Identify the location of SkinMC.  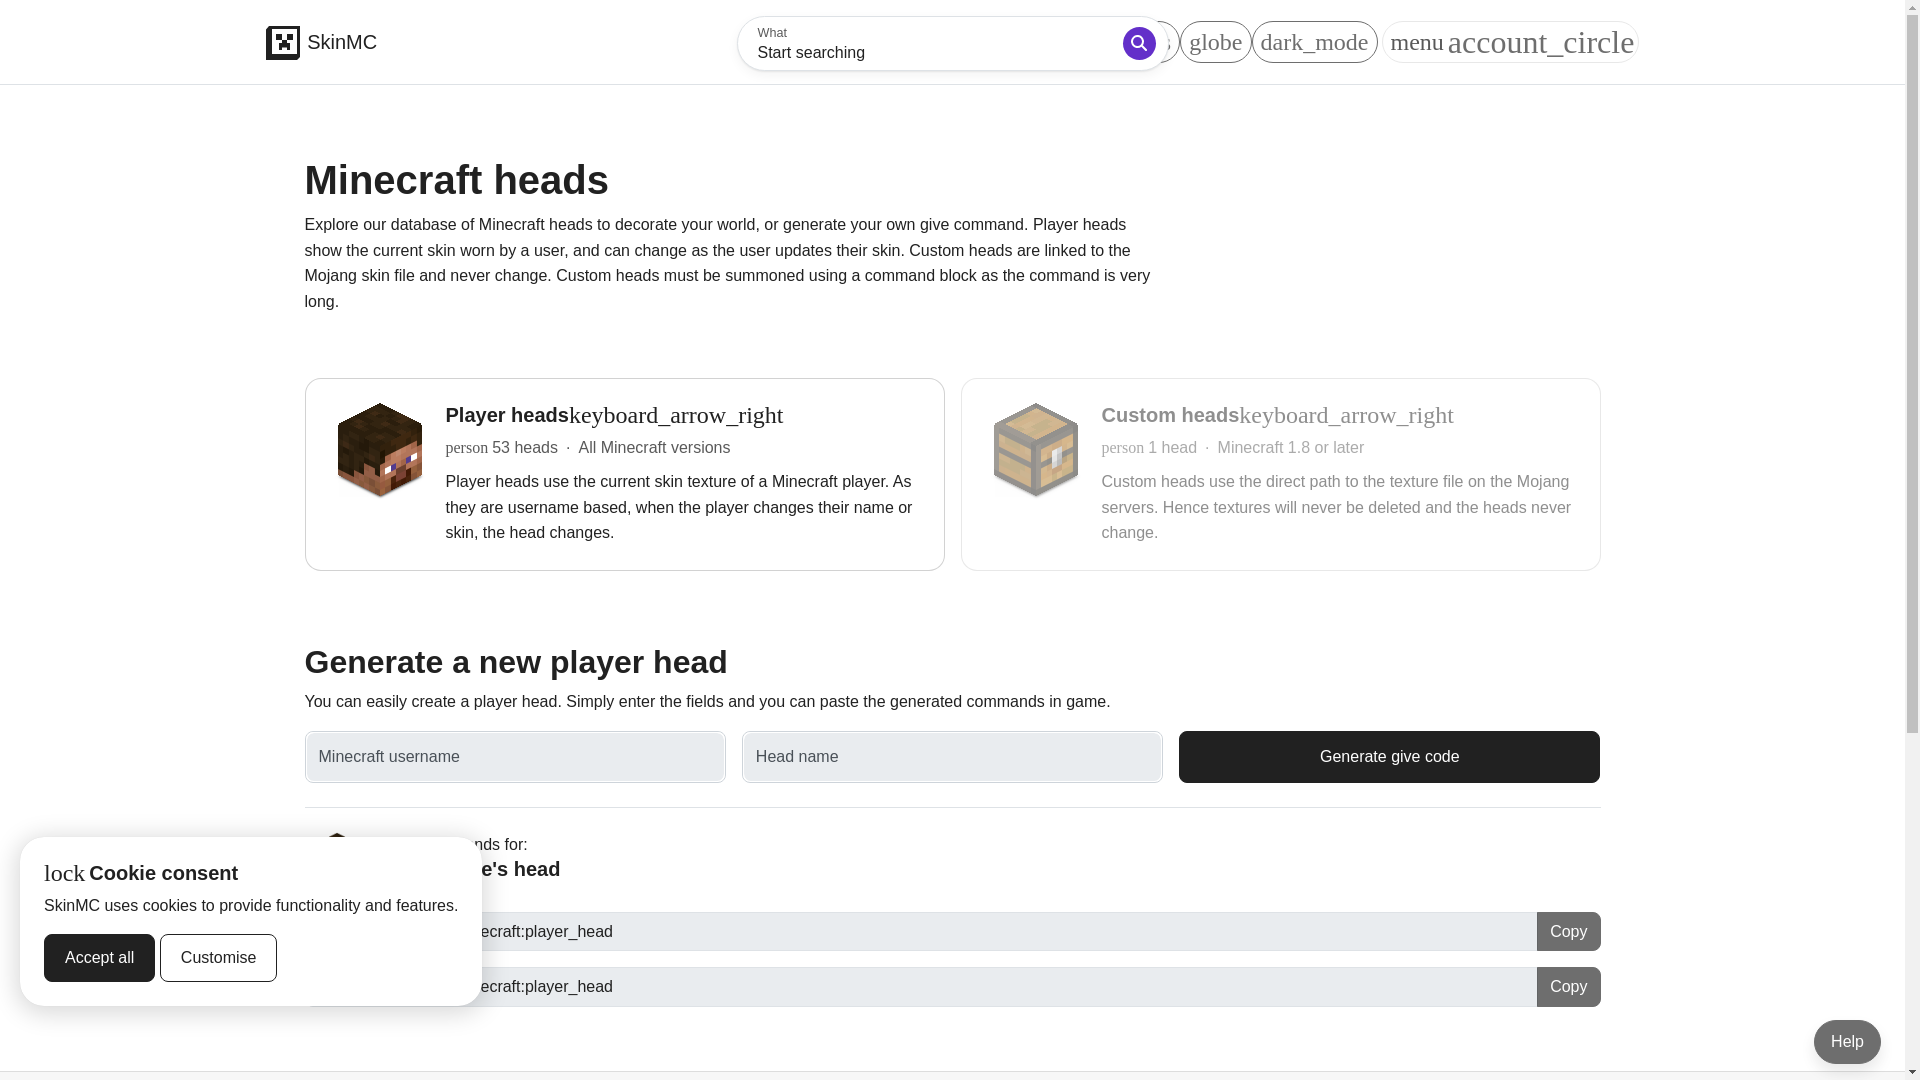
(322, 40).